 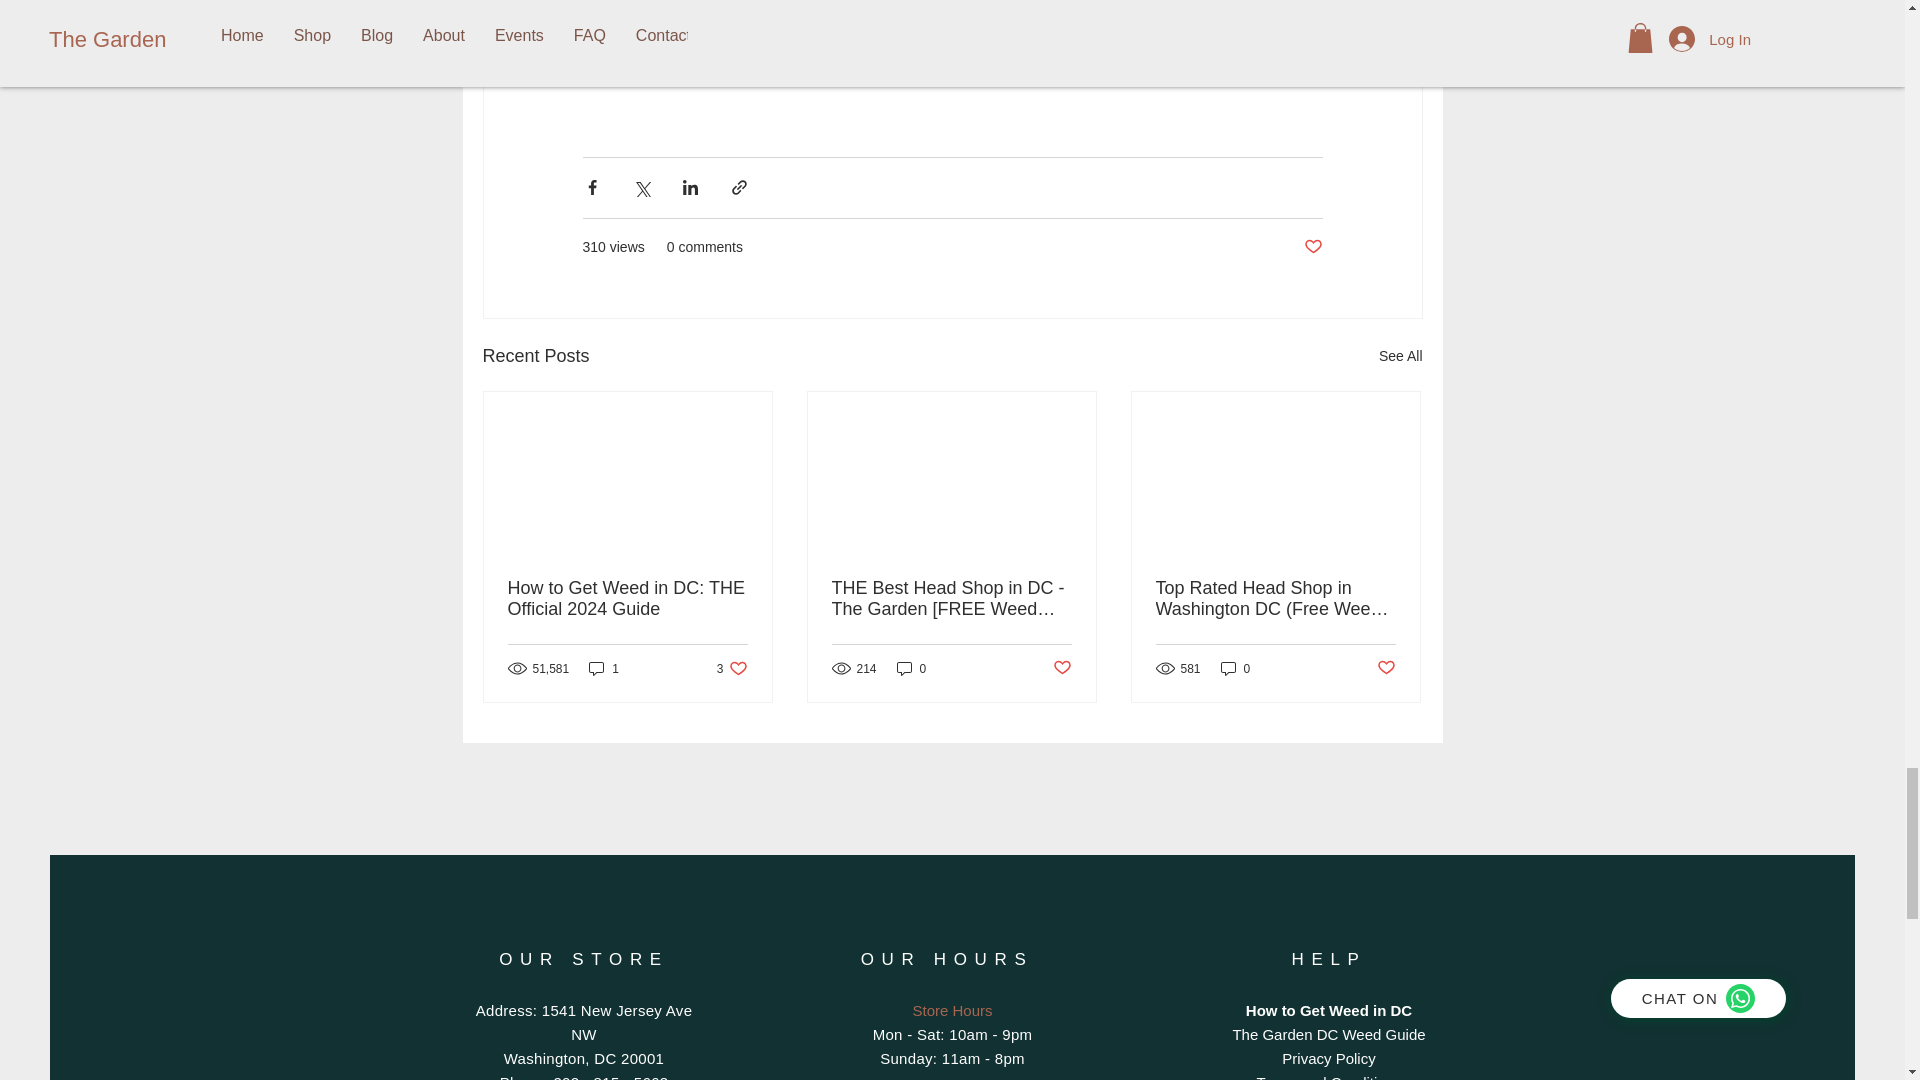 What do you see at coordinates (1062, 668) in the screenshot?
I see `Post not marked as liked` at bounding box center [1062, 668].